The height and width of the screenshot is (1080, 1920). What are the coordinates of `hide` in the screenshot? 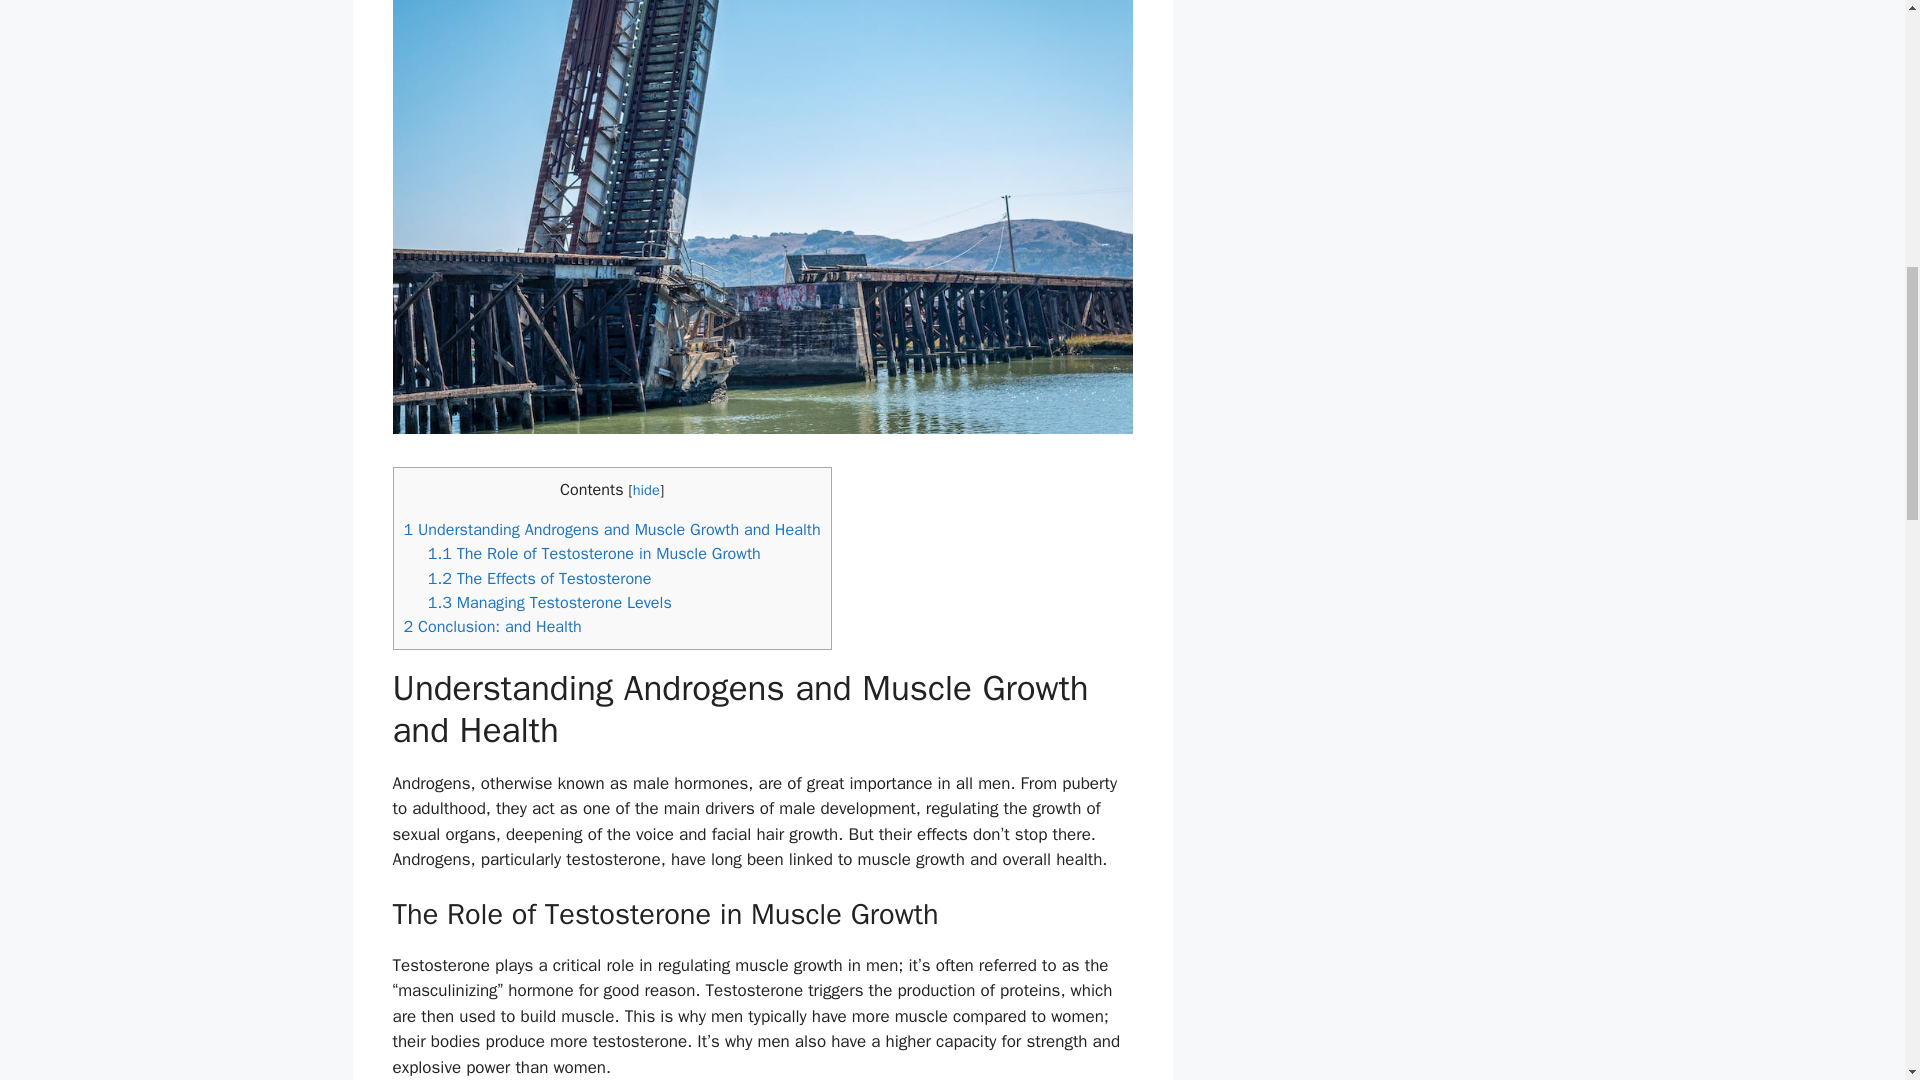 It's located at (646, 489).